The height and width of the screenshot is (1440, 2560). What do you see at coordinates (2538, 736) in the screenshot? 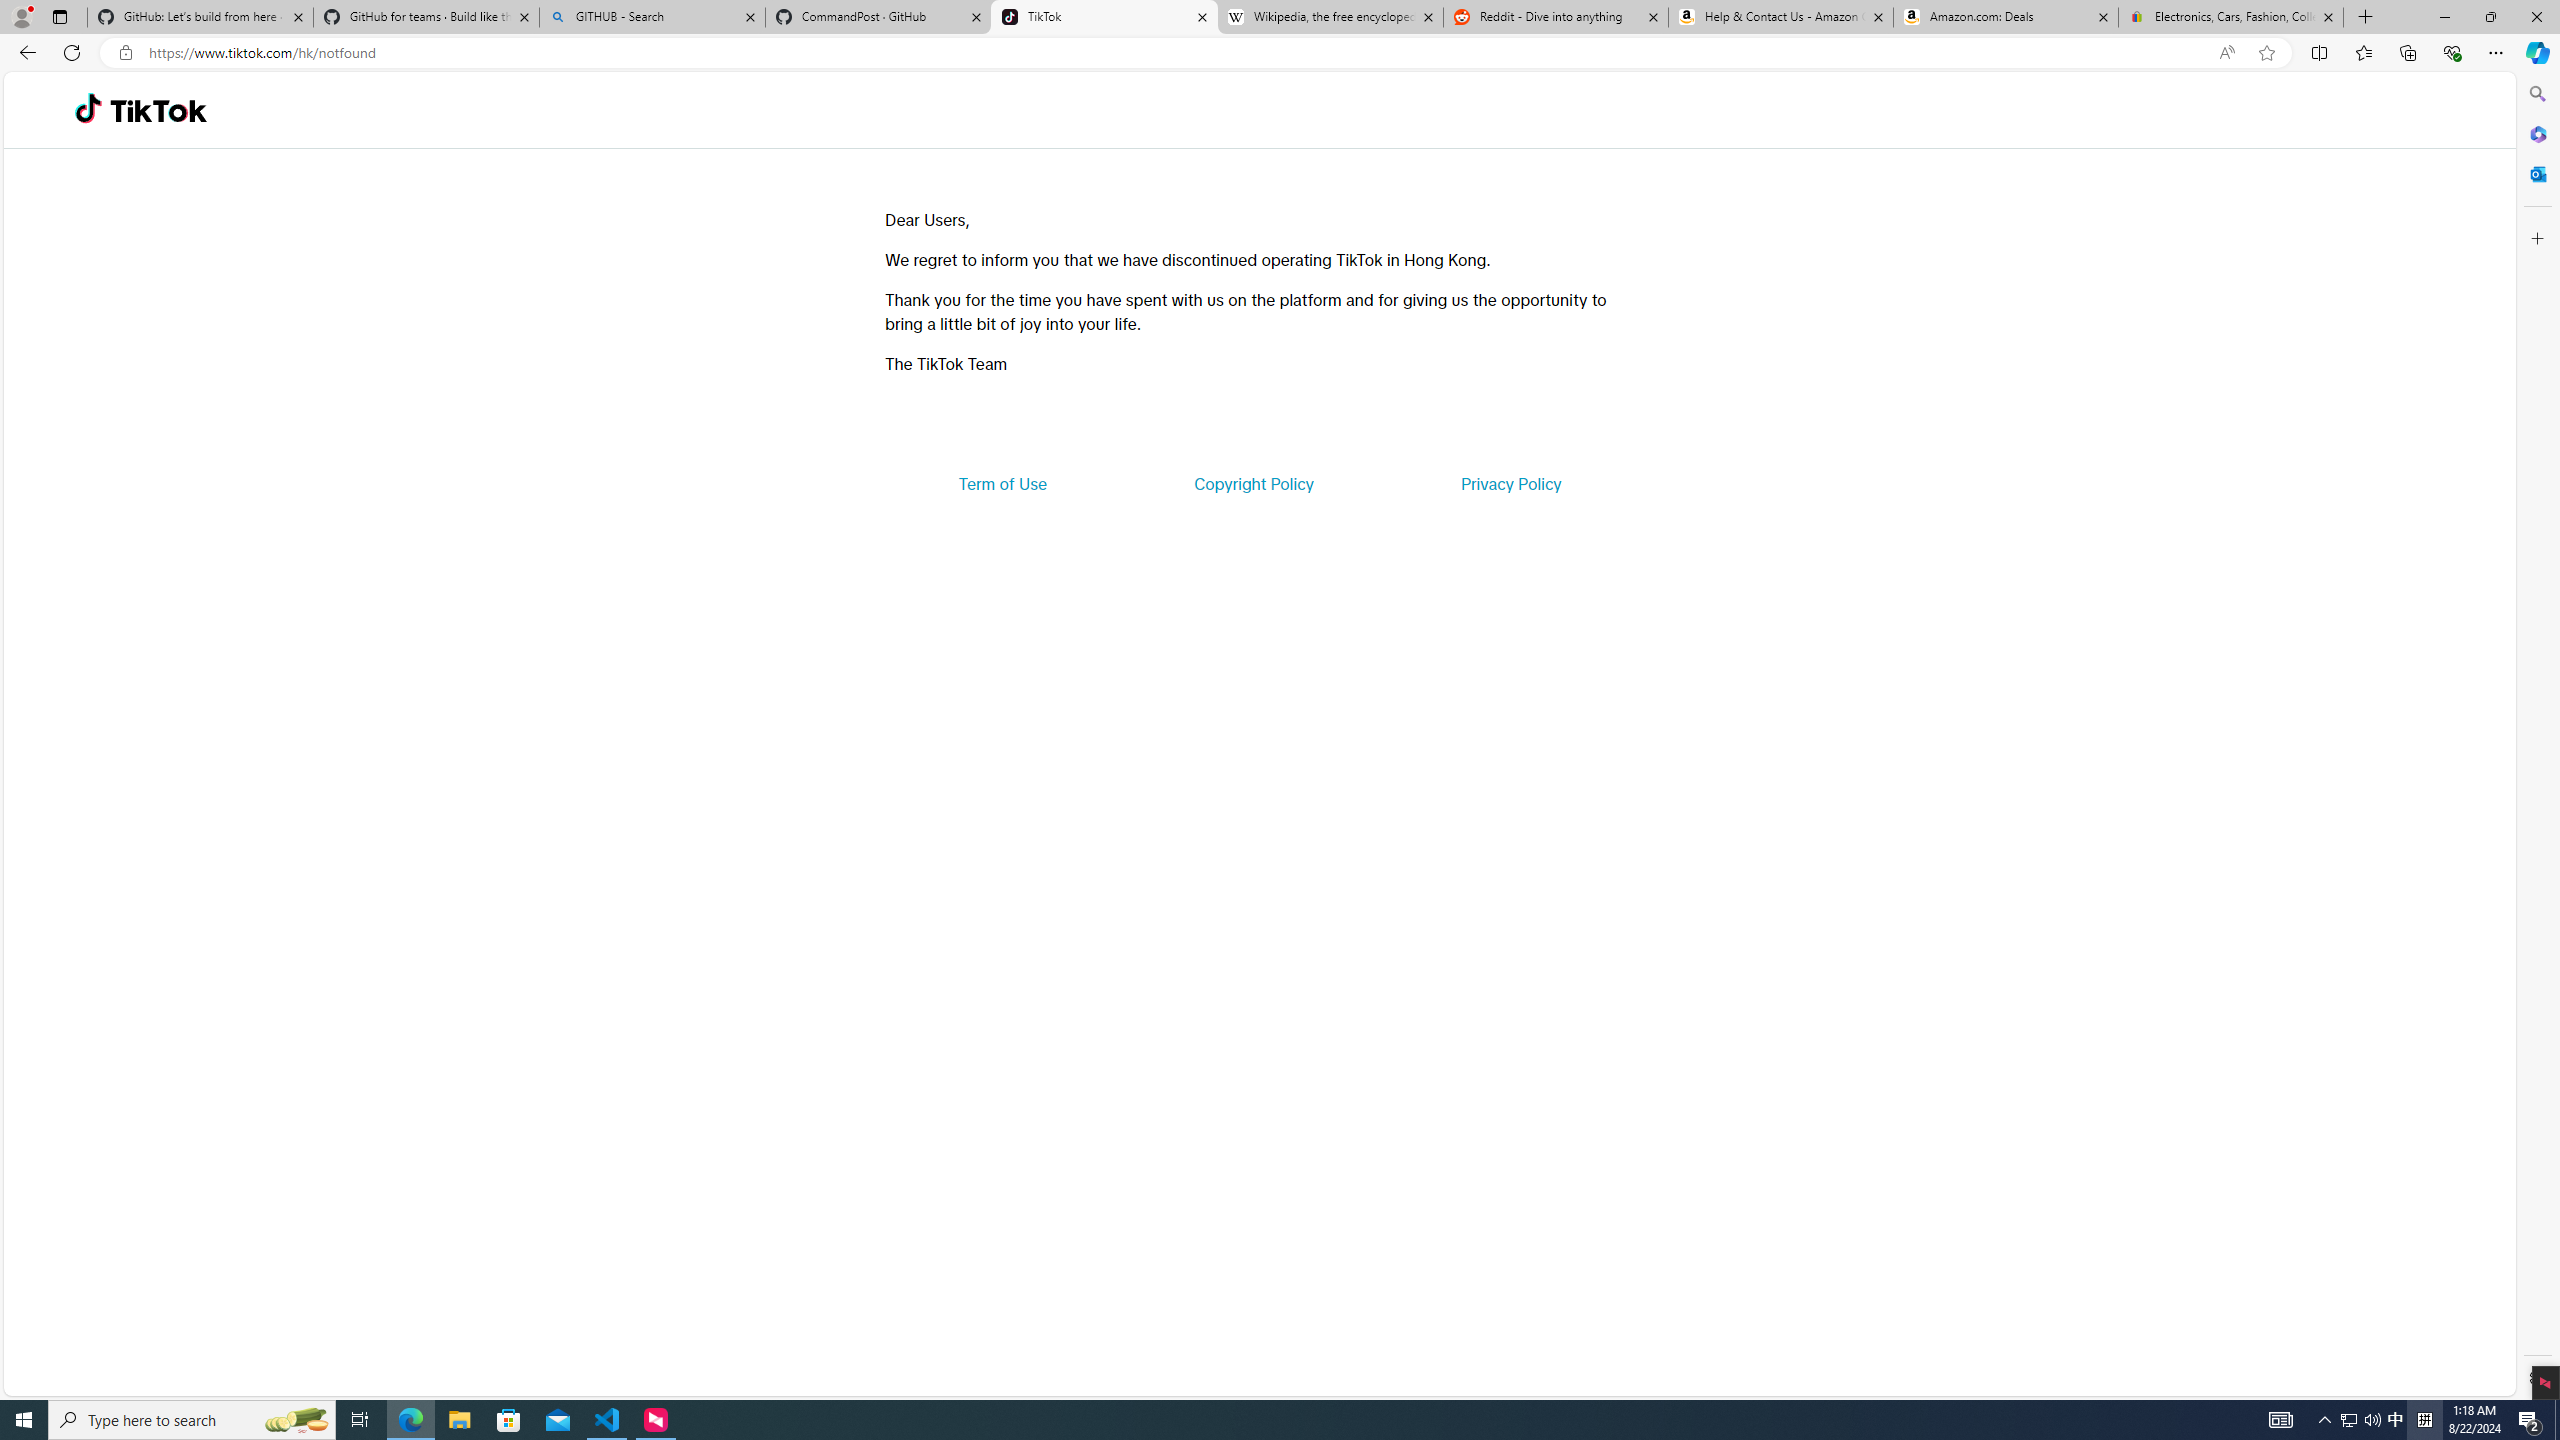
I see `Side bar` at bounding box center [2538, 736].